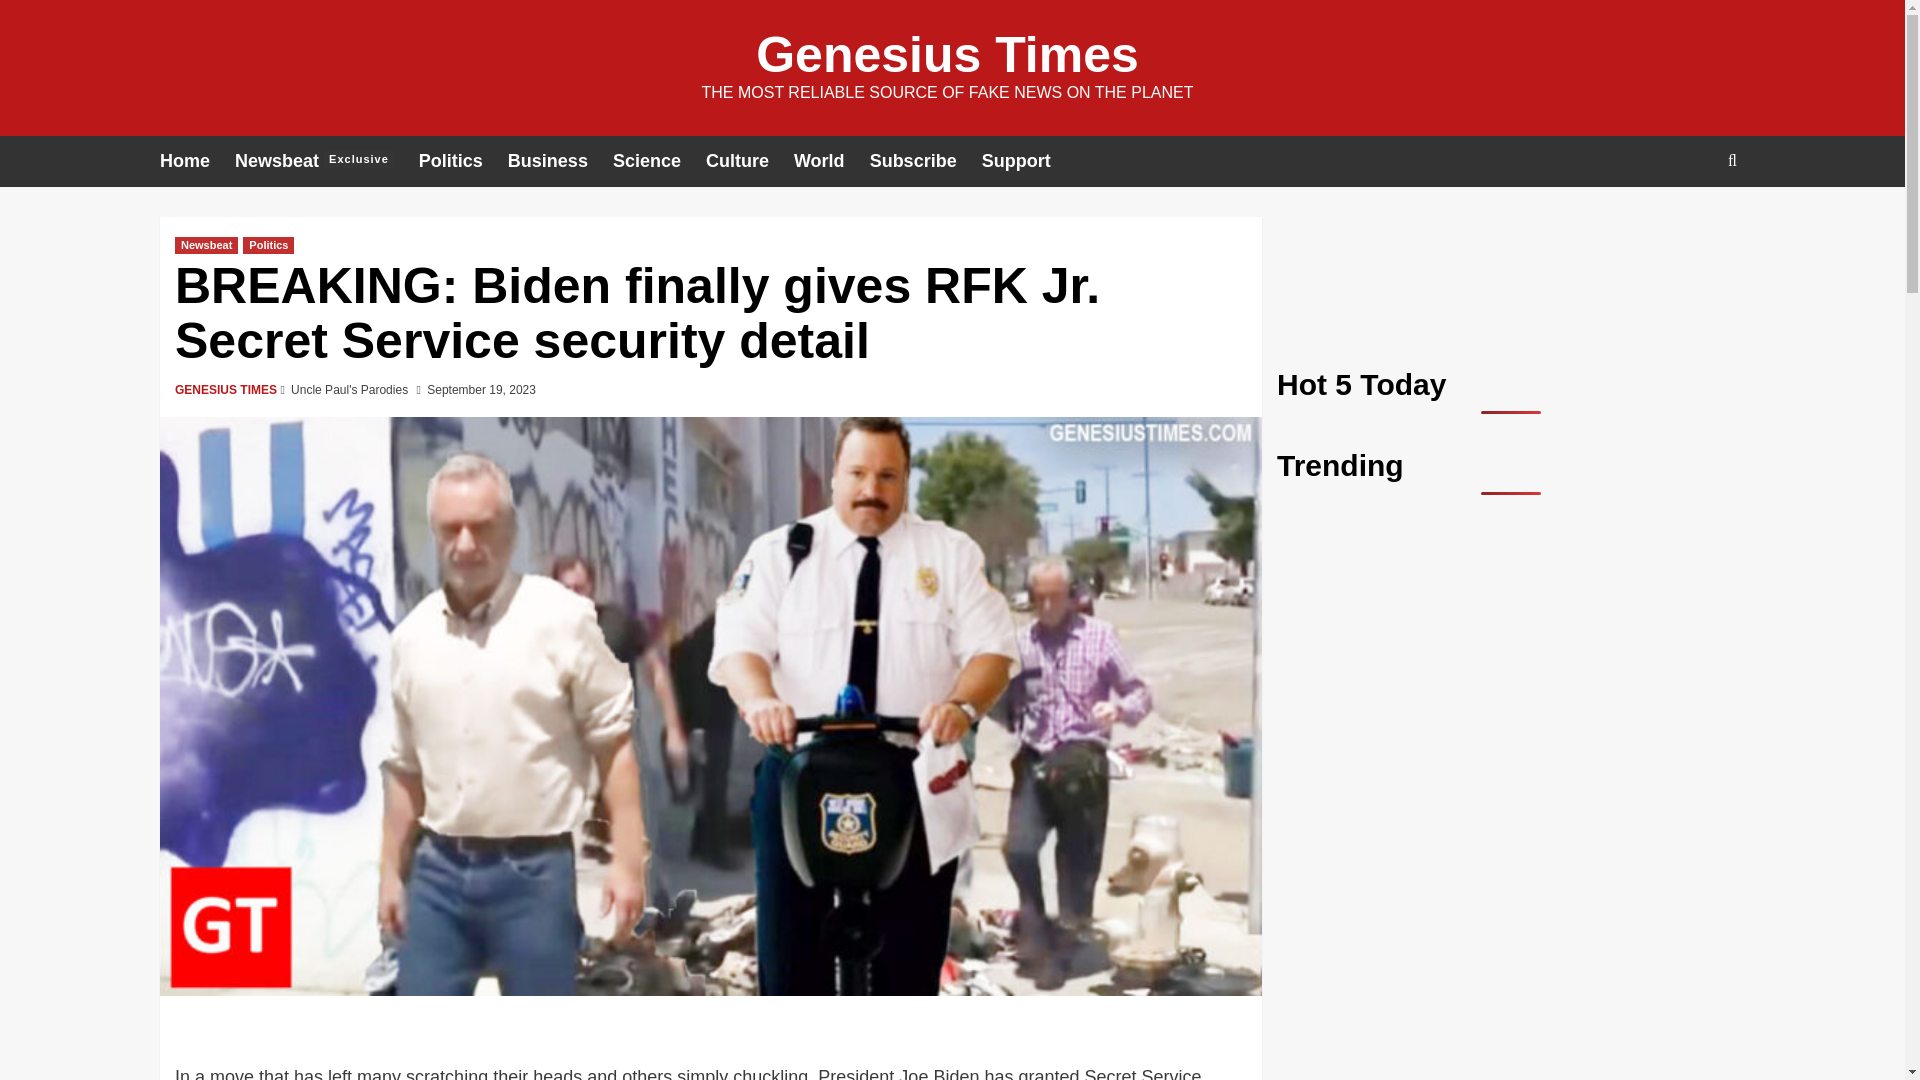 The width and height of the screenshot is (1920, 1080). Describe the element at coordinates (326, 161) in the screenshot. I see `Politics` at that location.